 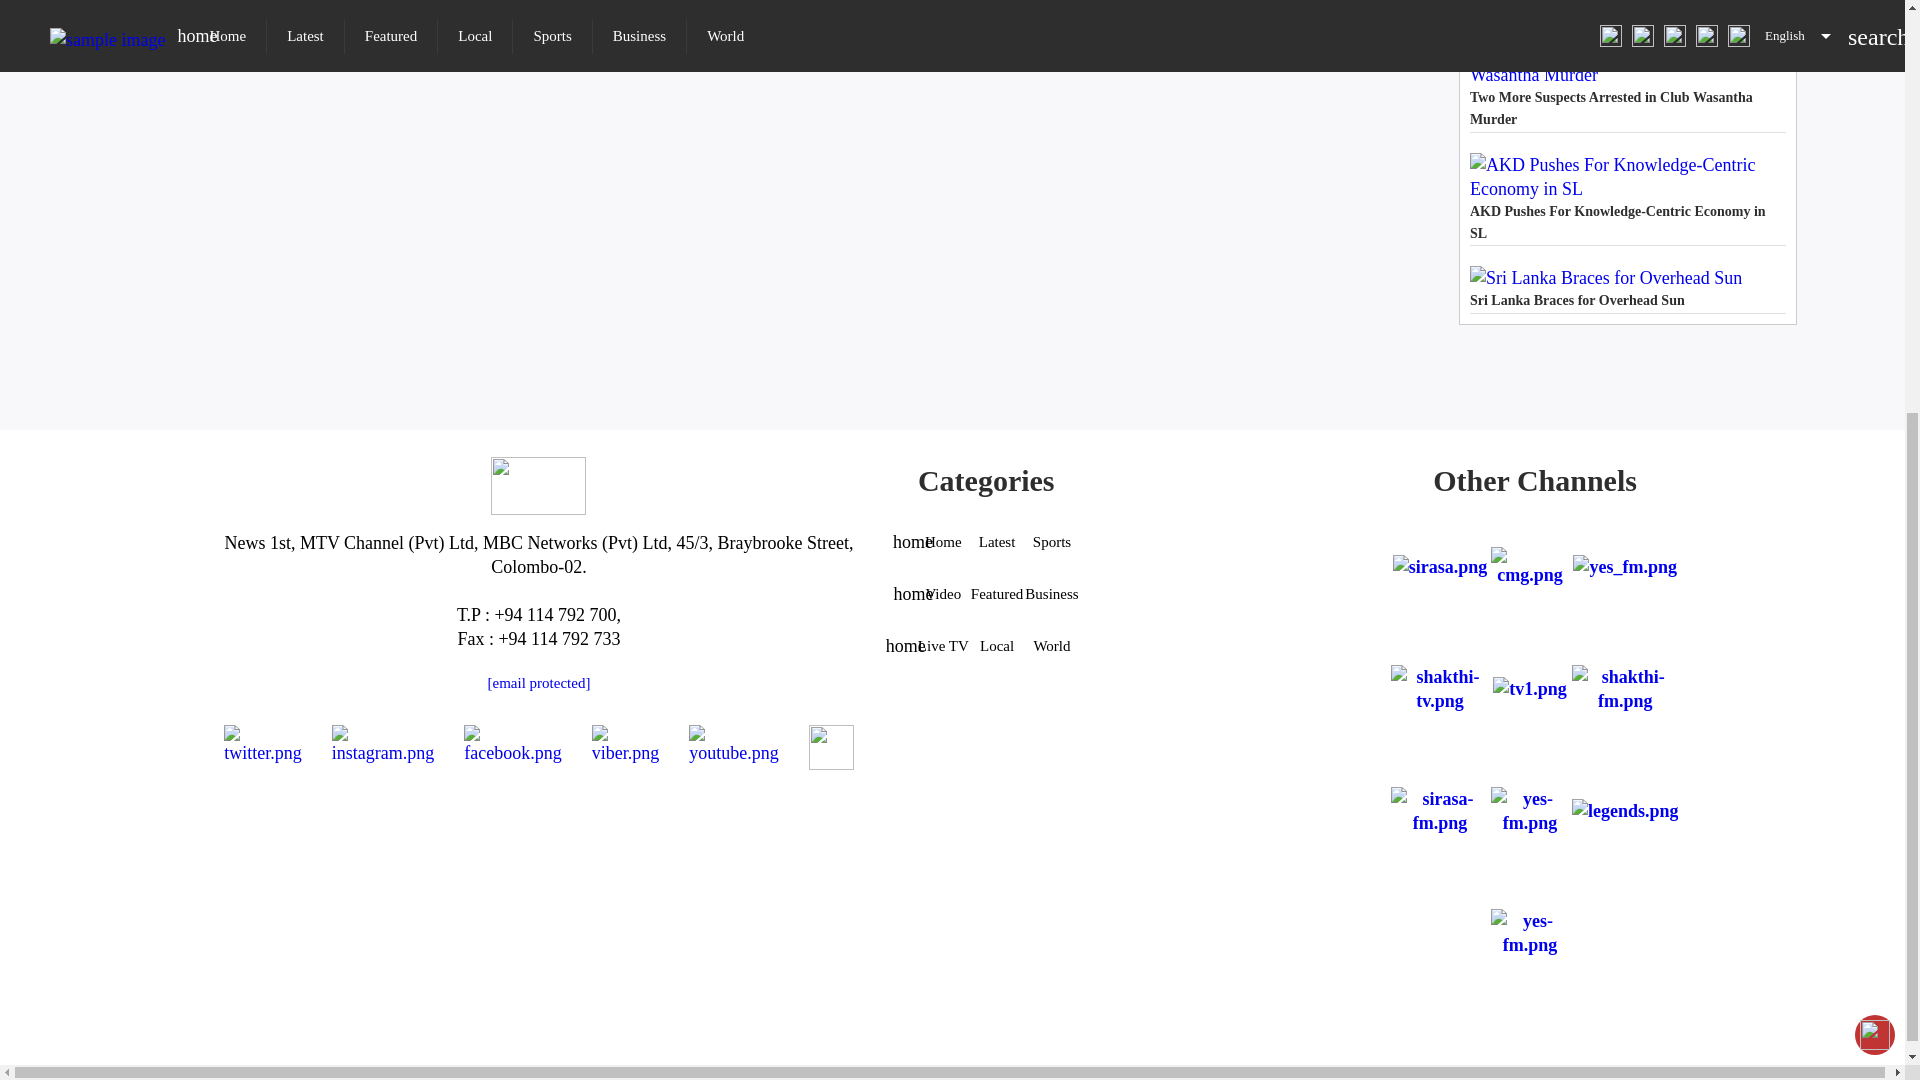 What do you see at coordinates (1628, 288) in the screenshot?
I see `Sri Lanka Braces for Overhead Sun` at bounding box center [1628, 288].